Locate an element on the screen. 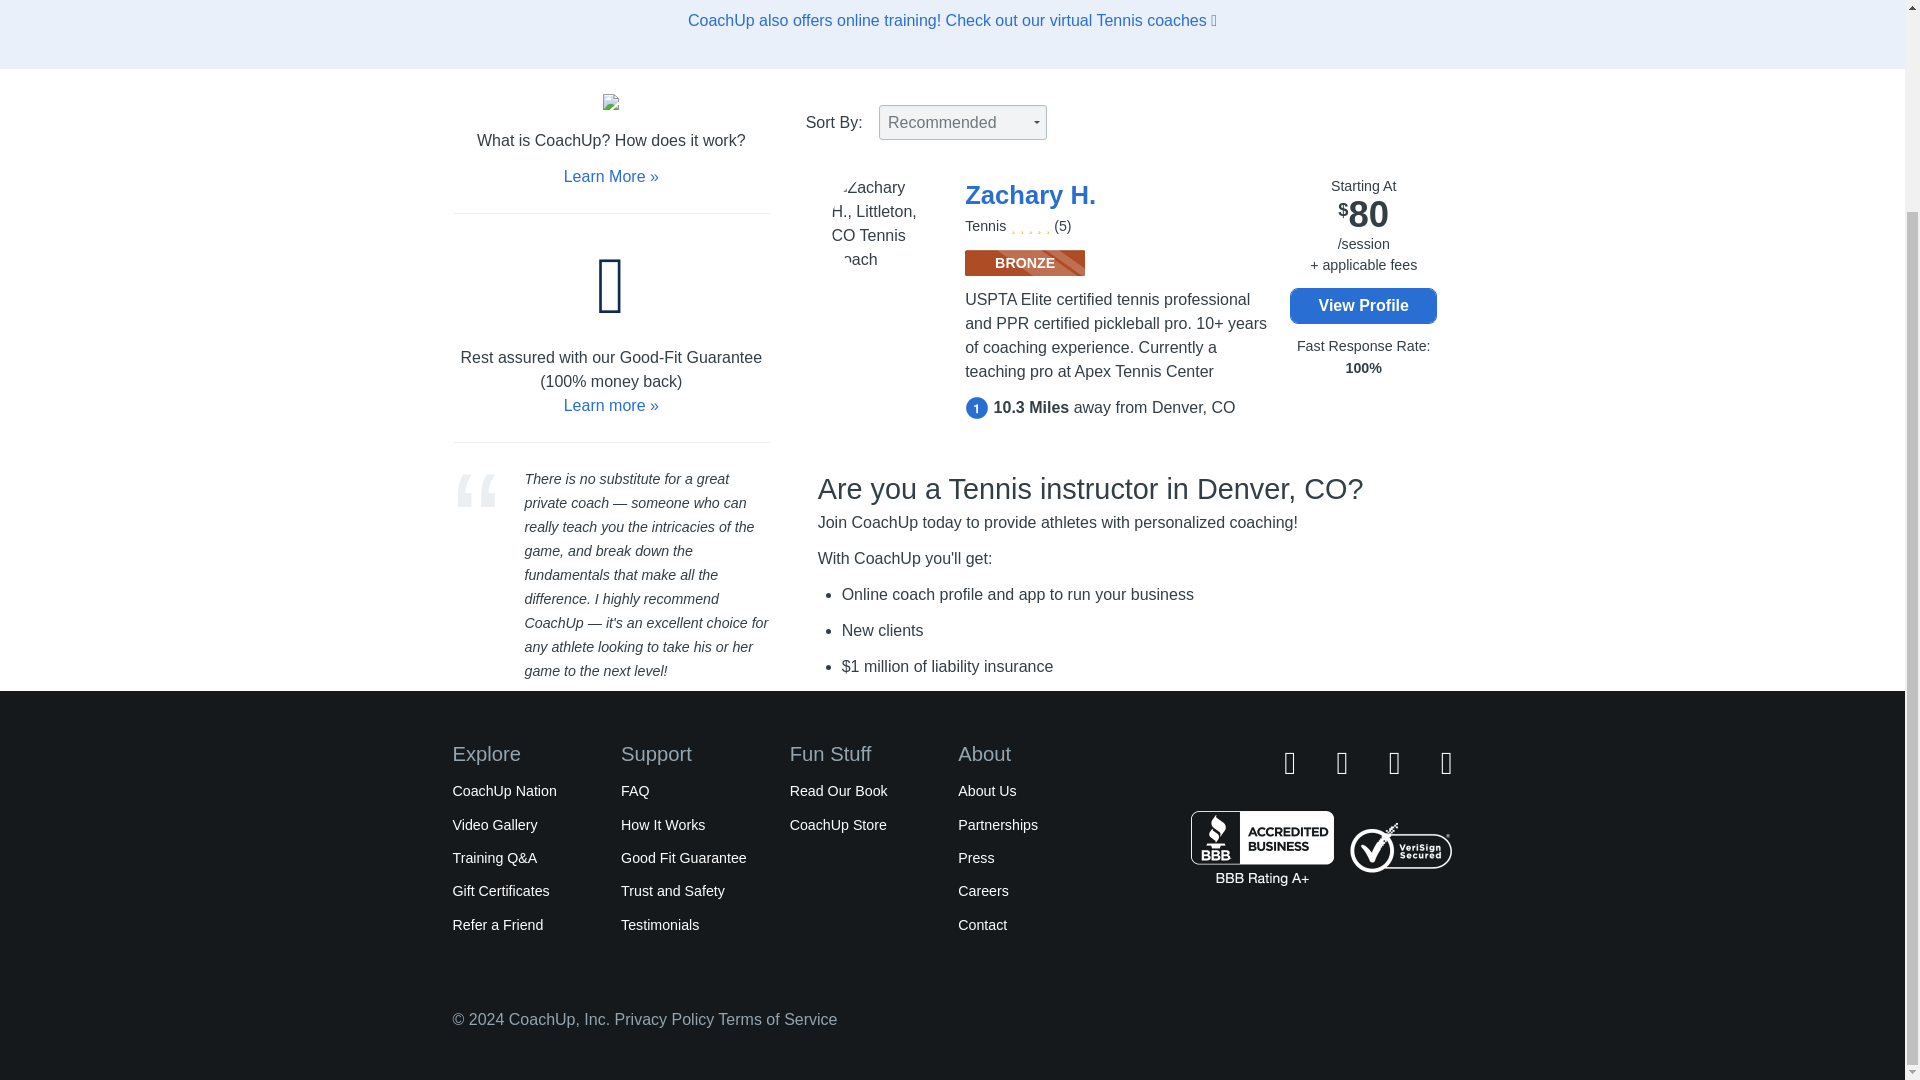 The width and height of the screenshot is (1920, 1080). FAQ is located at coordinates (634, 791).